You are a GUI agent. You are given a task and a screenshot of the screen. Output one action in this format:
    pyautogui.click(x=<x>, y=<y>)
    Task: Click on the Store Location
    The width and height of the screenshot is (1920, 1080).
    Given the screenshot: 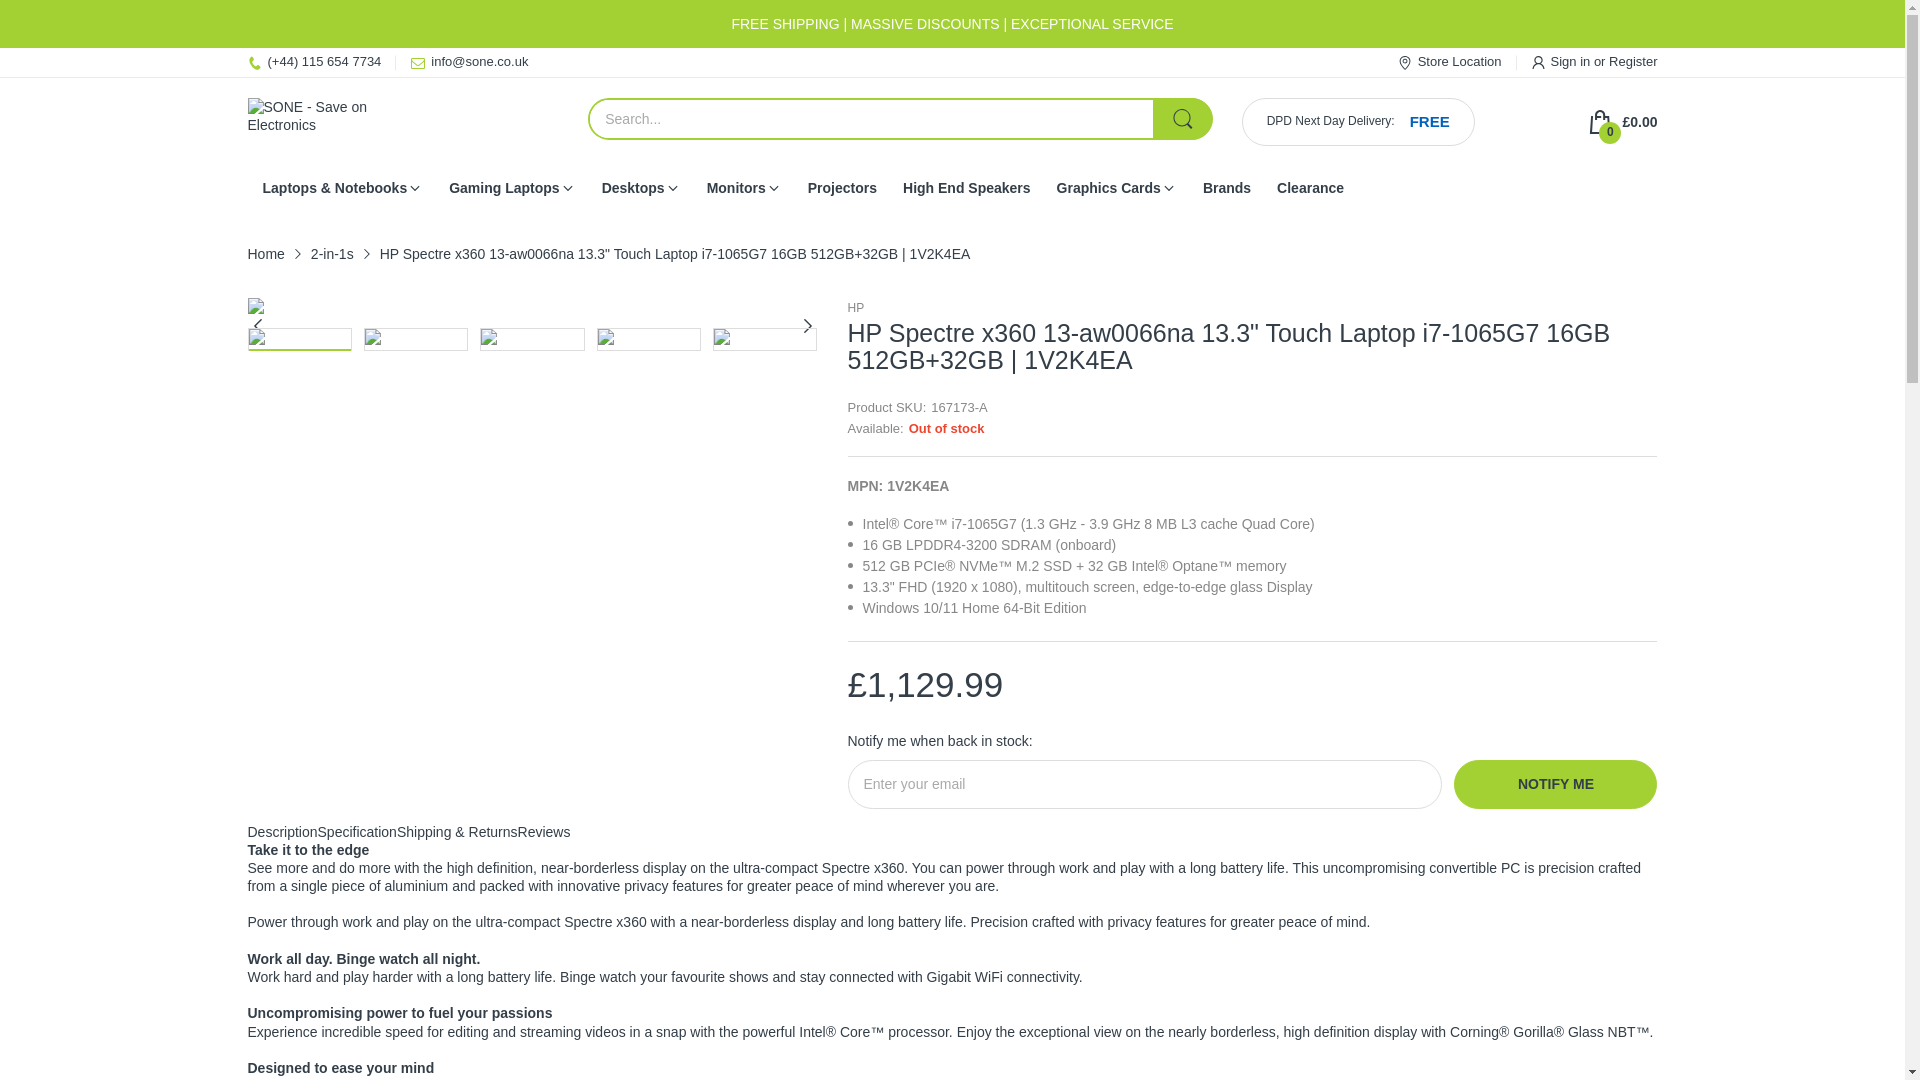 What is the action you would take?
    pyautogui.click(x=1449, y=62)
    